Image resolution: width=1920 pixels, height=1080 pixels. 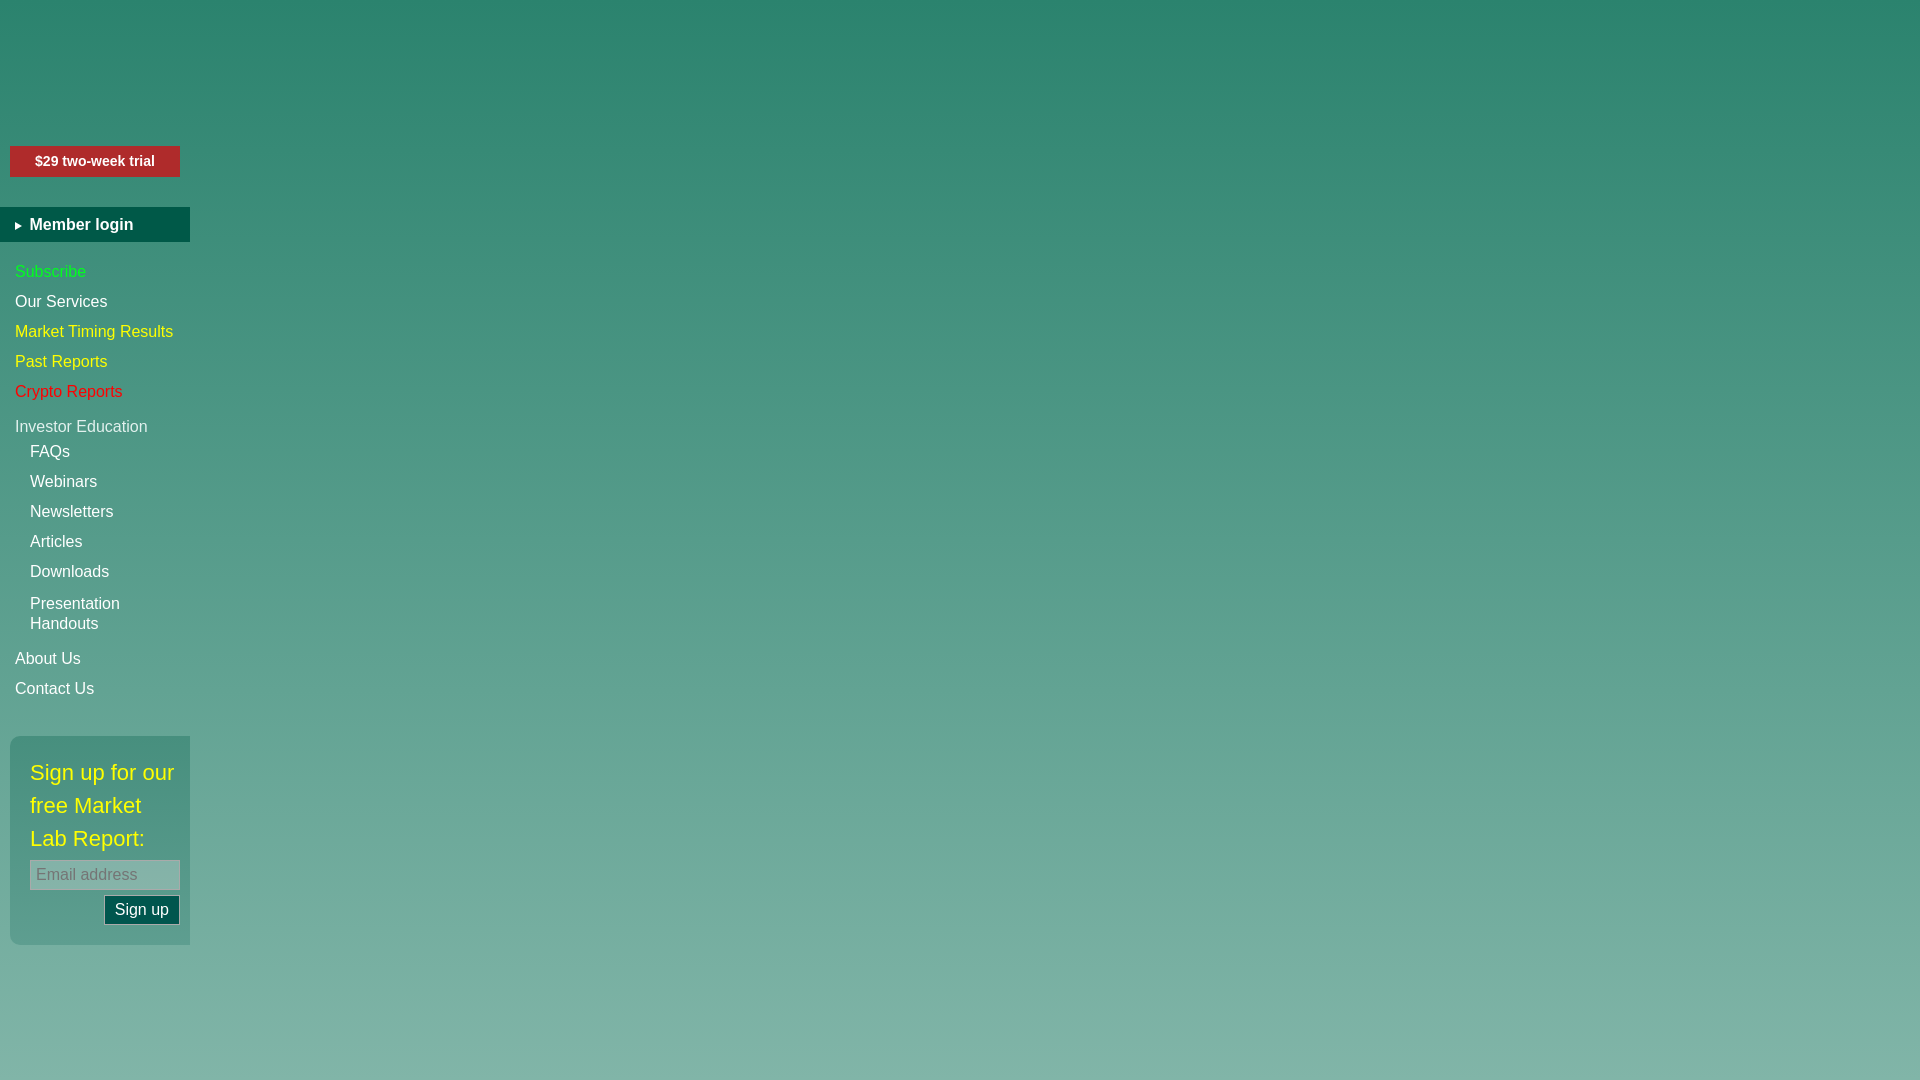 I want to click on Articles, so click(x=110, y=542).